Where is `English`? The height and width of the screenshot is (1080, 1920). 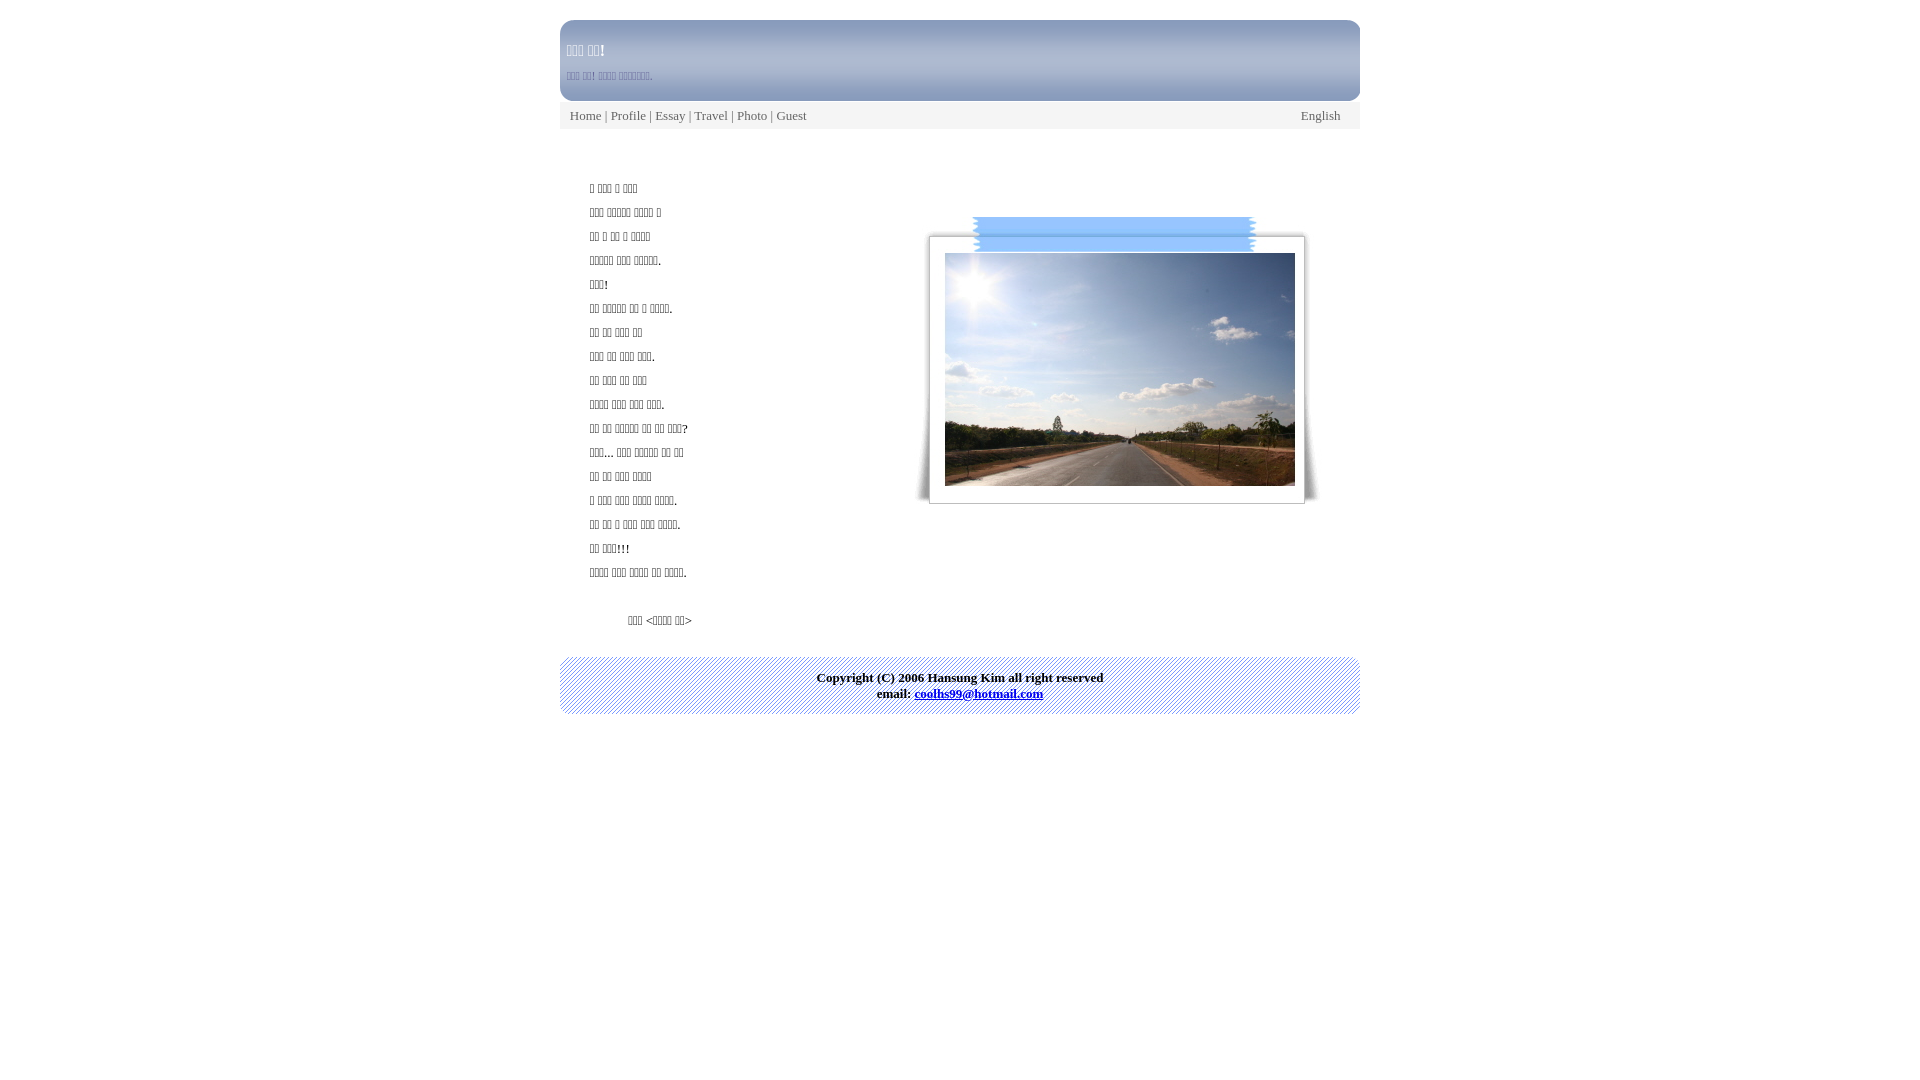 English is located at coordinates (1321, 116).